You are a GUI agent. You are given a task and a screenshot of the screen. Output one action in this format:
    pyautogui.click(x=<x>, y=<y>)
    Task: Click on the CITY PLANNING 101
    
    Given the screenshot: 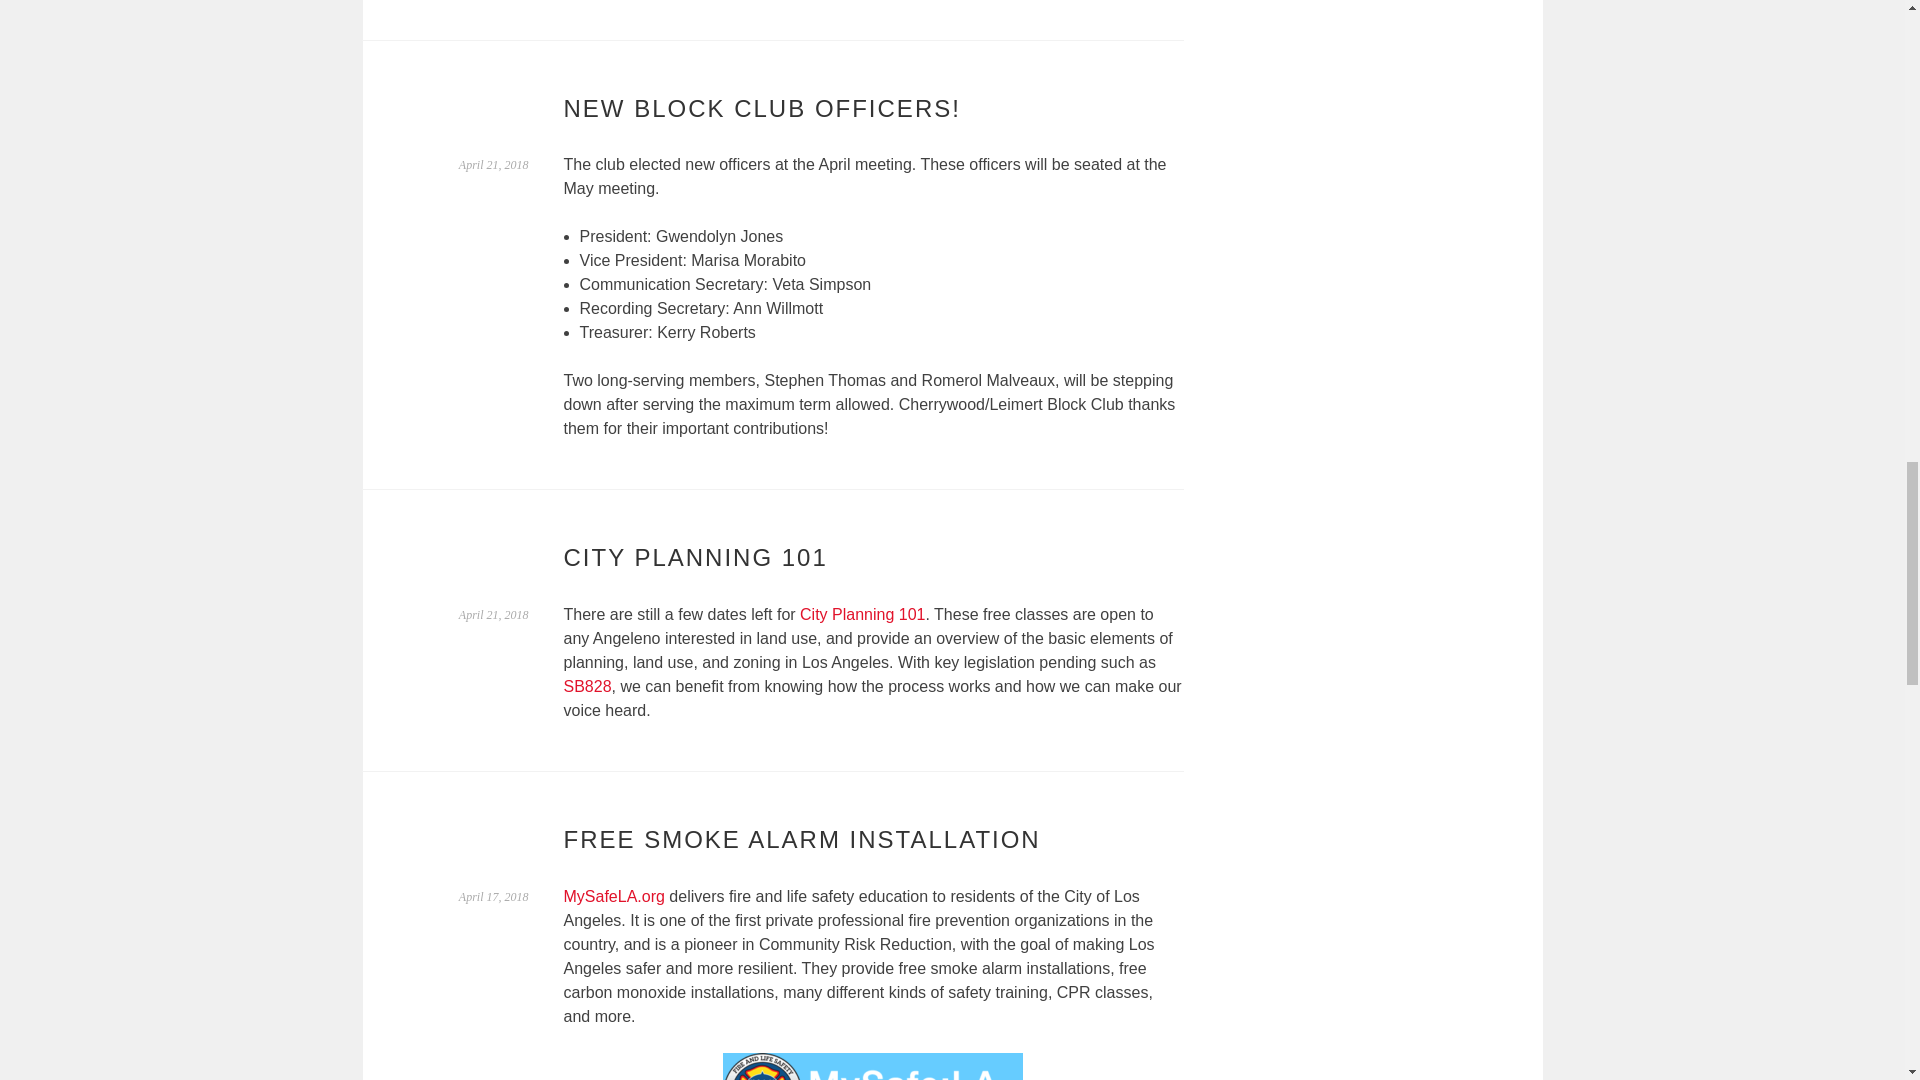 What is the action you would take?
    pyautogui.click(x=696, y=558)
    